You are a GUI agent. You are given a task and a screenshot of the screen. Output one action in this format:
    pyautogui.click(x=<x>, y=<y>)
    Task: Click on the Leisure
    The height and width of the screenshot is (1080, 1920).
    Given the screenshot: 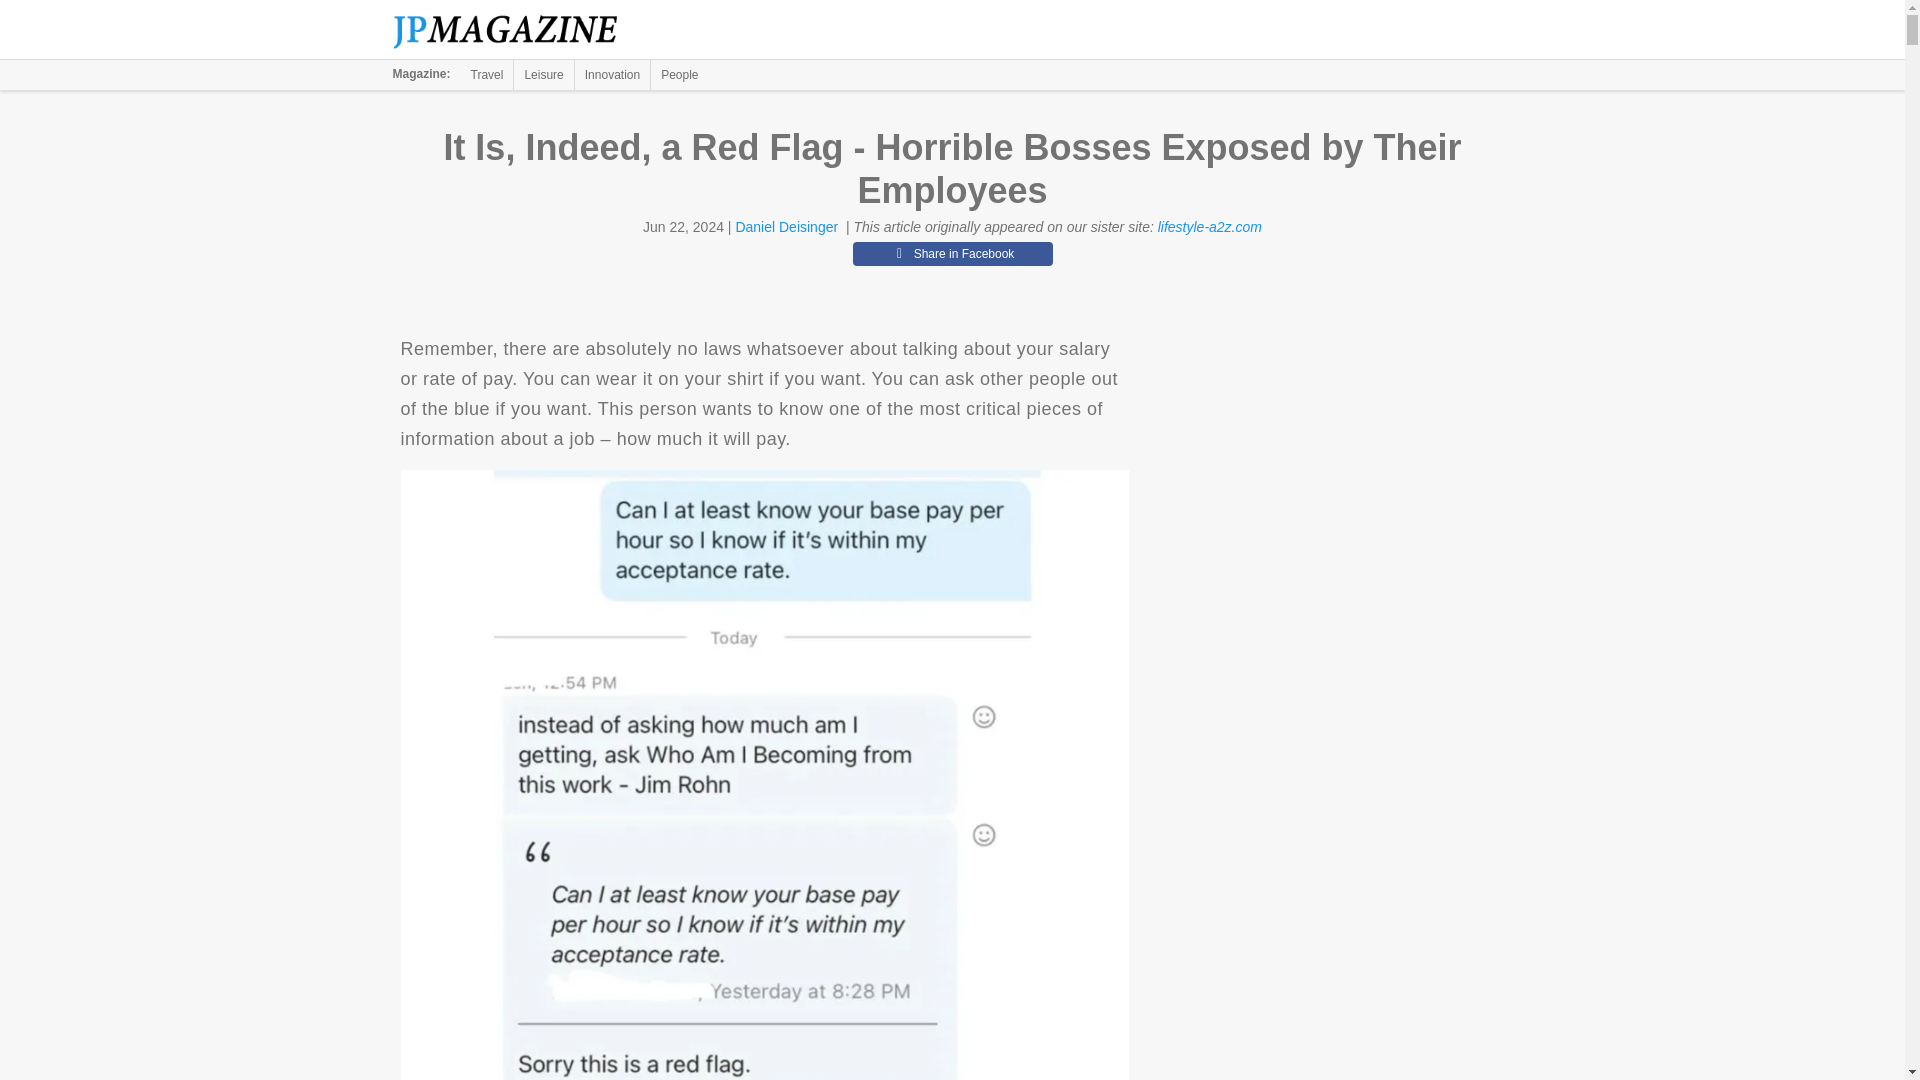 What is the action you would take?
    pyautogui.click(x=543, y=74)
    